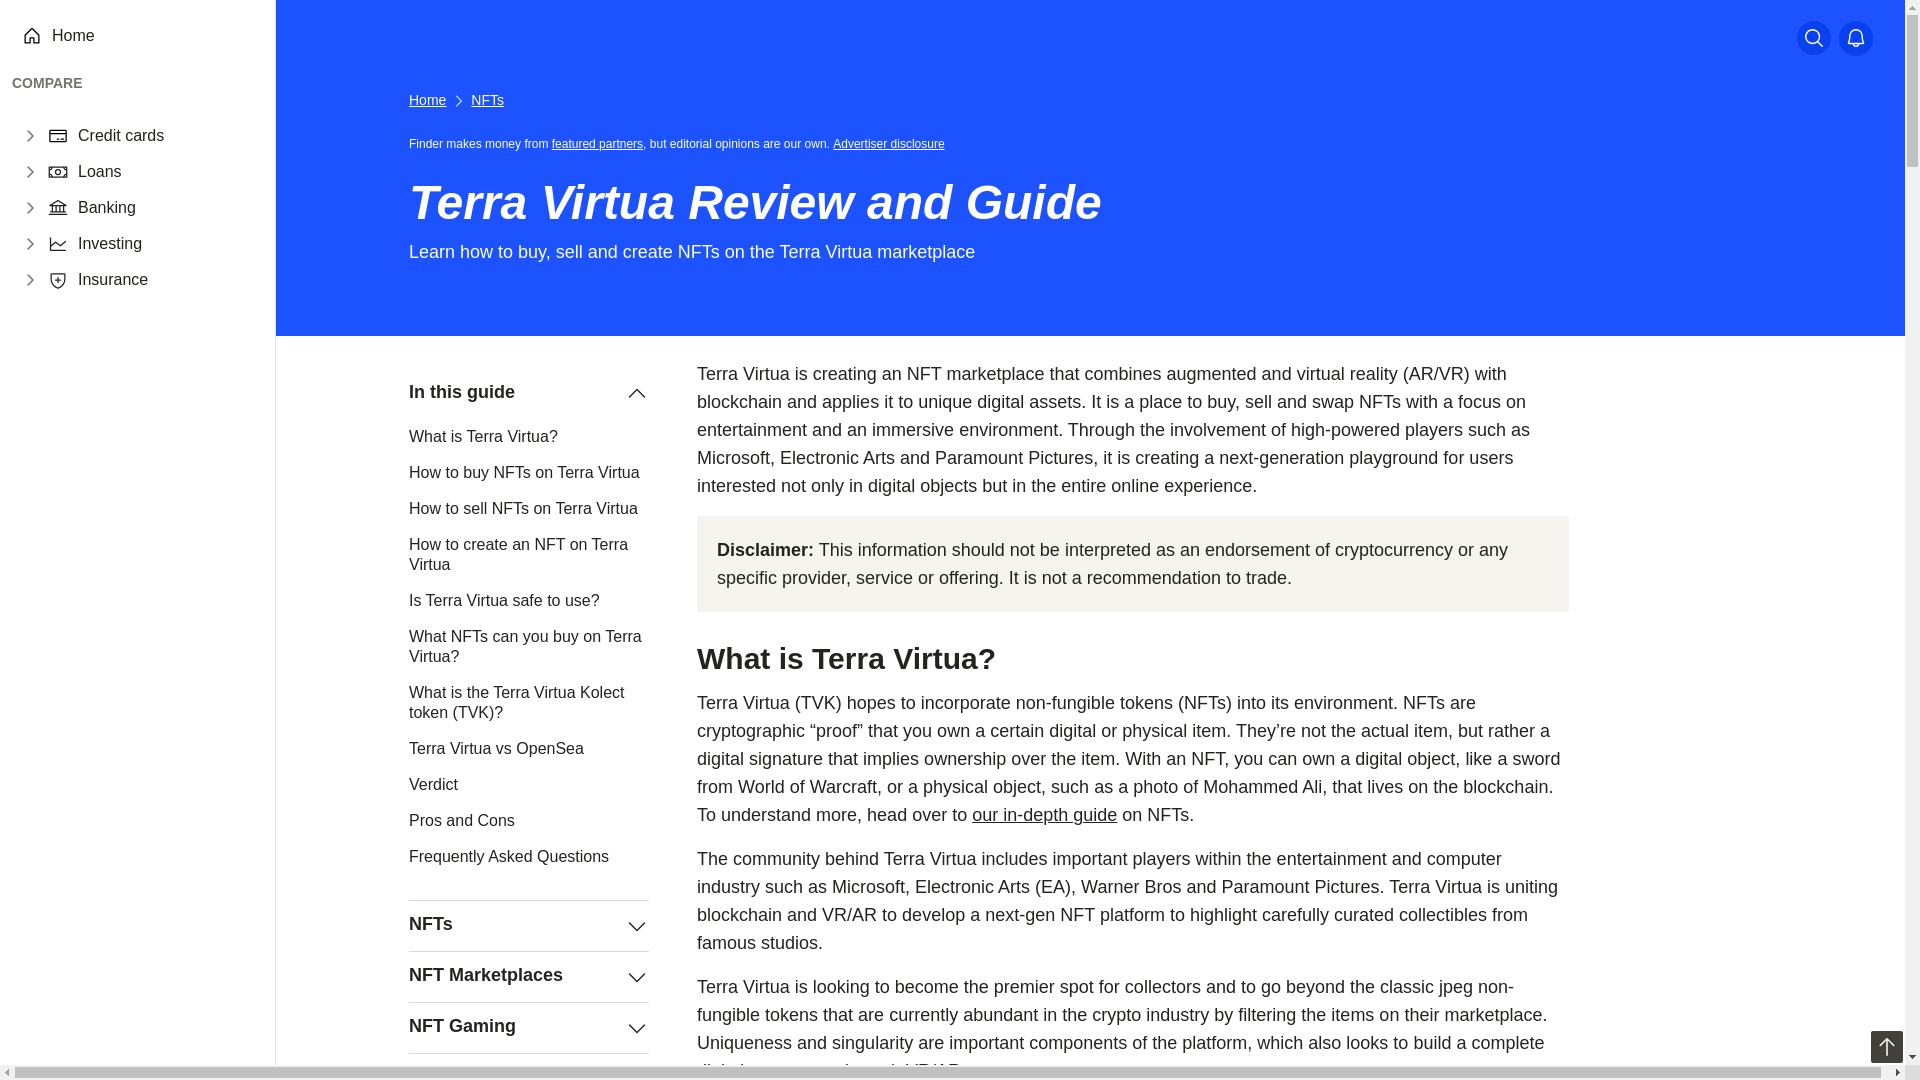 This screenshot has height=1080, width=1920. What do you see at coordinates (72, 35) in the screenshot?
I see `Home` at bounding box center [72, 35].